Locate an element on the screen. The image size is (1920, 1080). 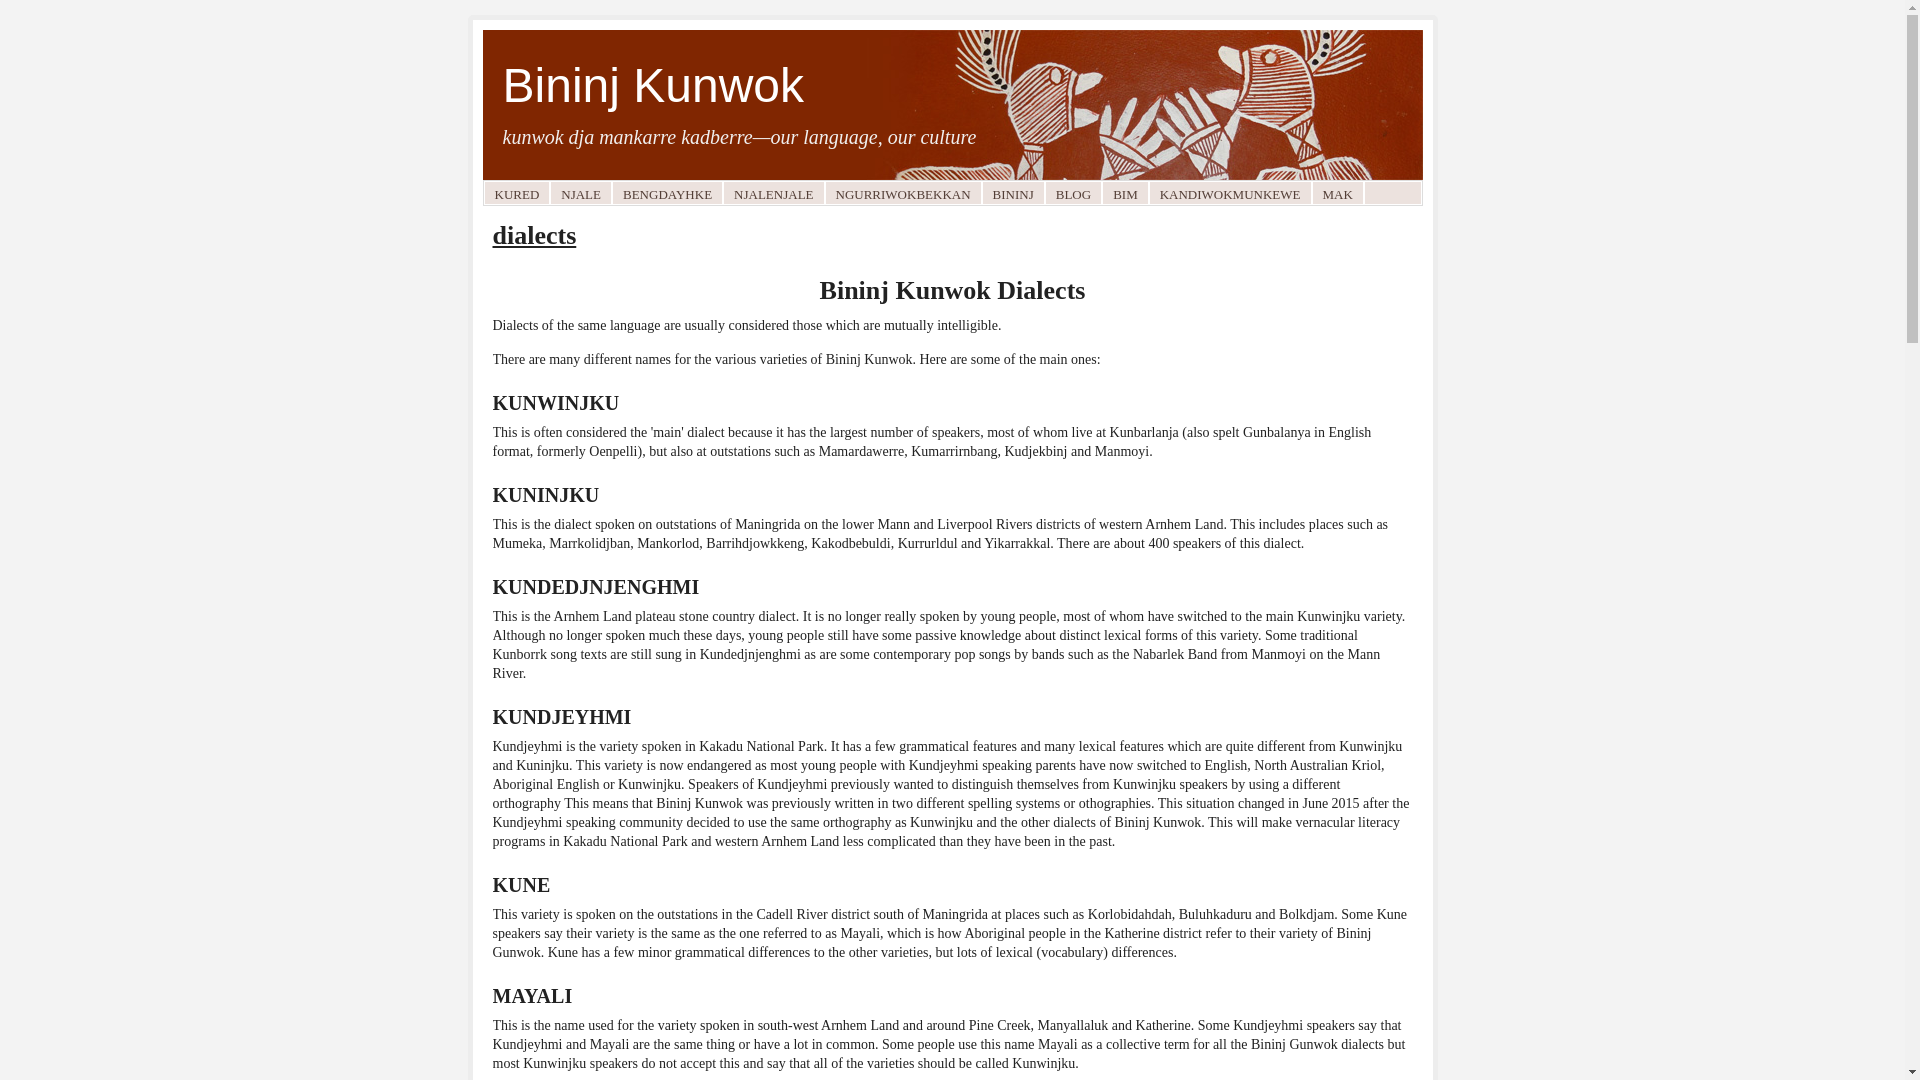
NJALENJALE is located at coordinates (774, 193).